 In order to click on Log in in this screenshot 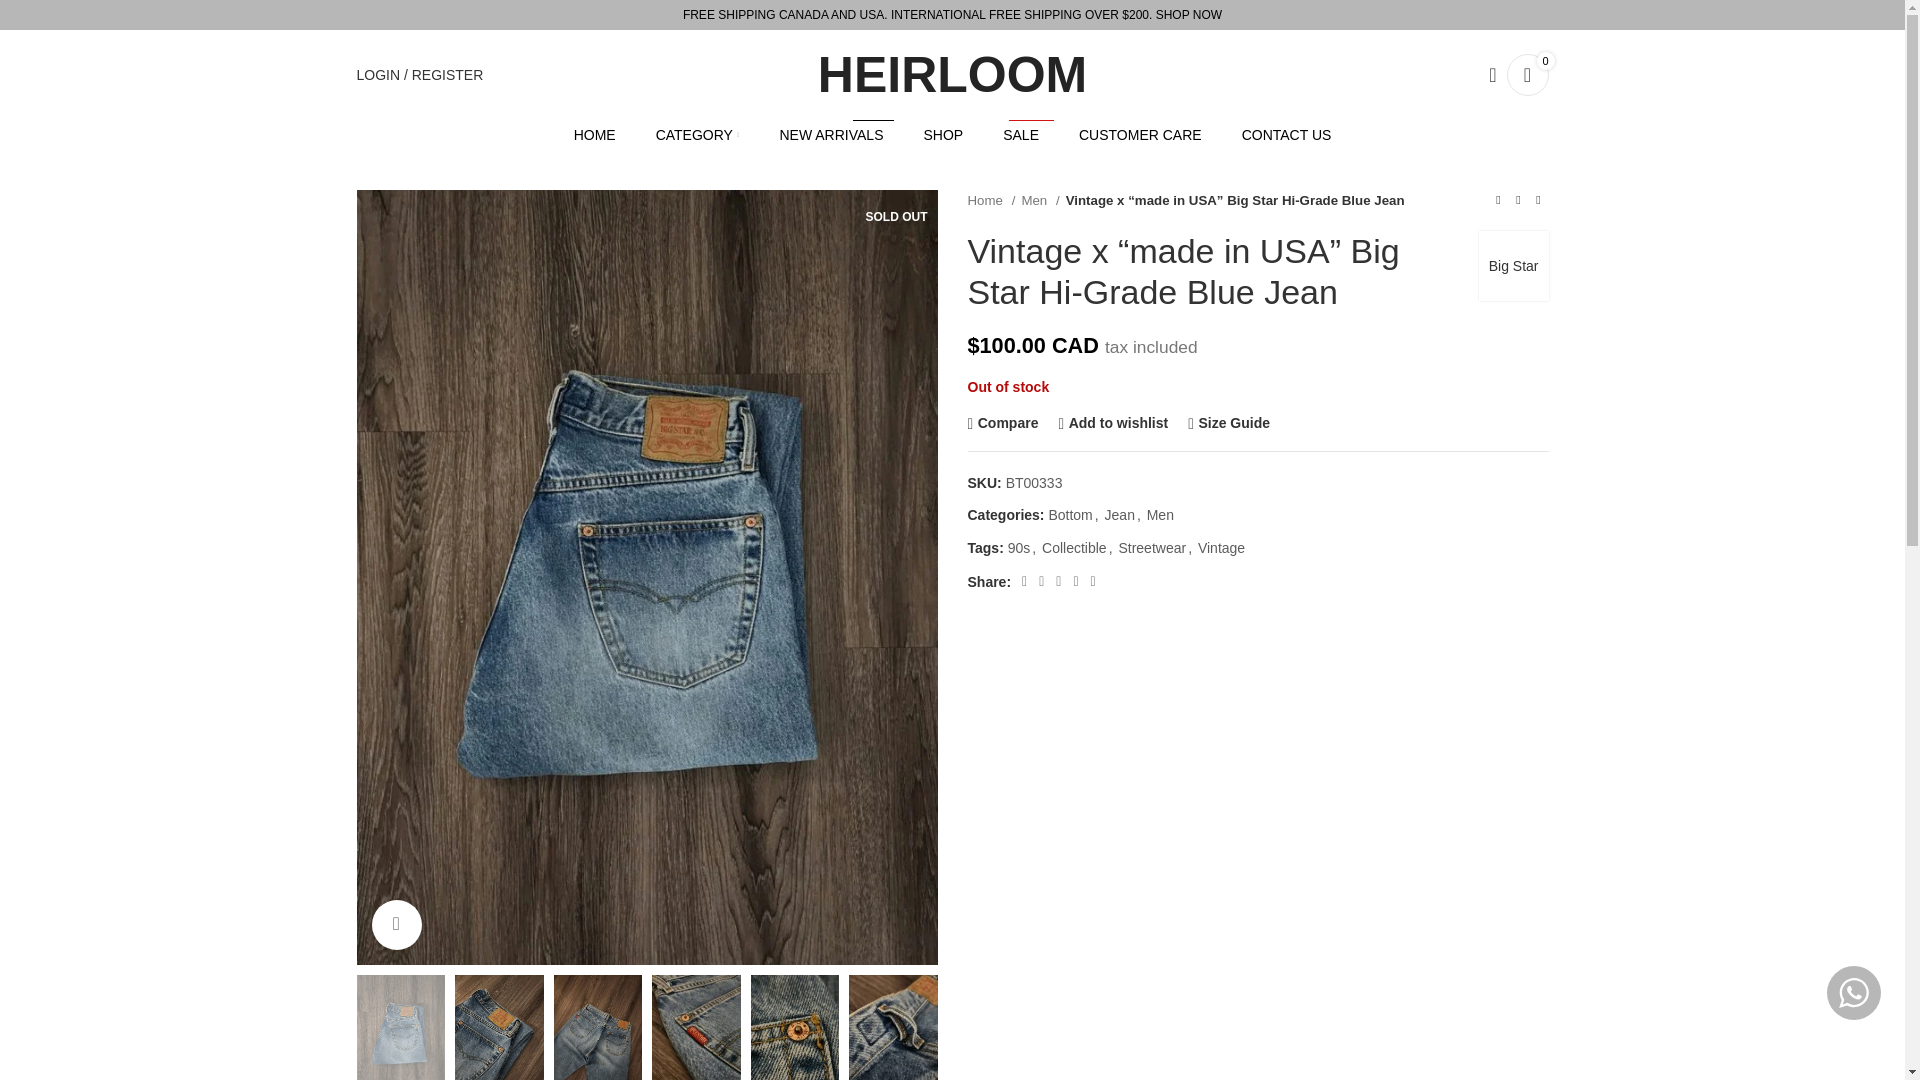, I will do `click(831, 134)`.